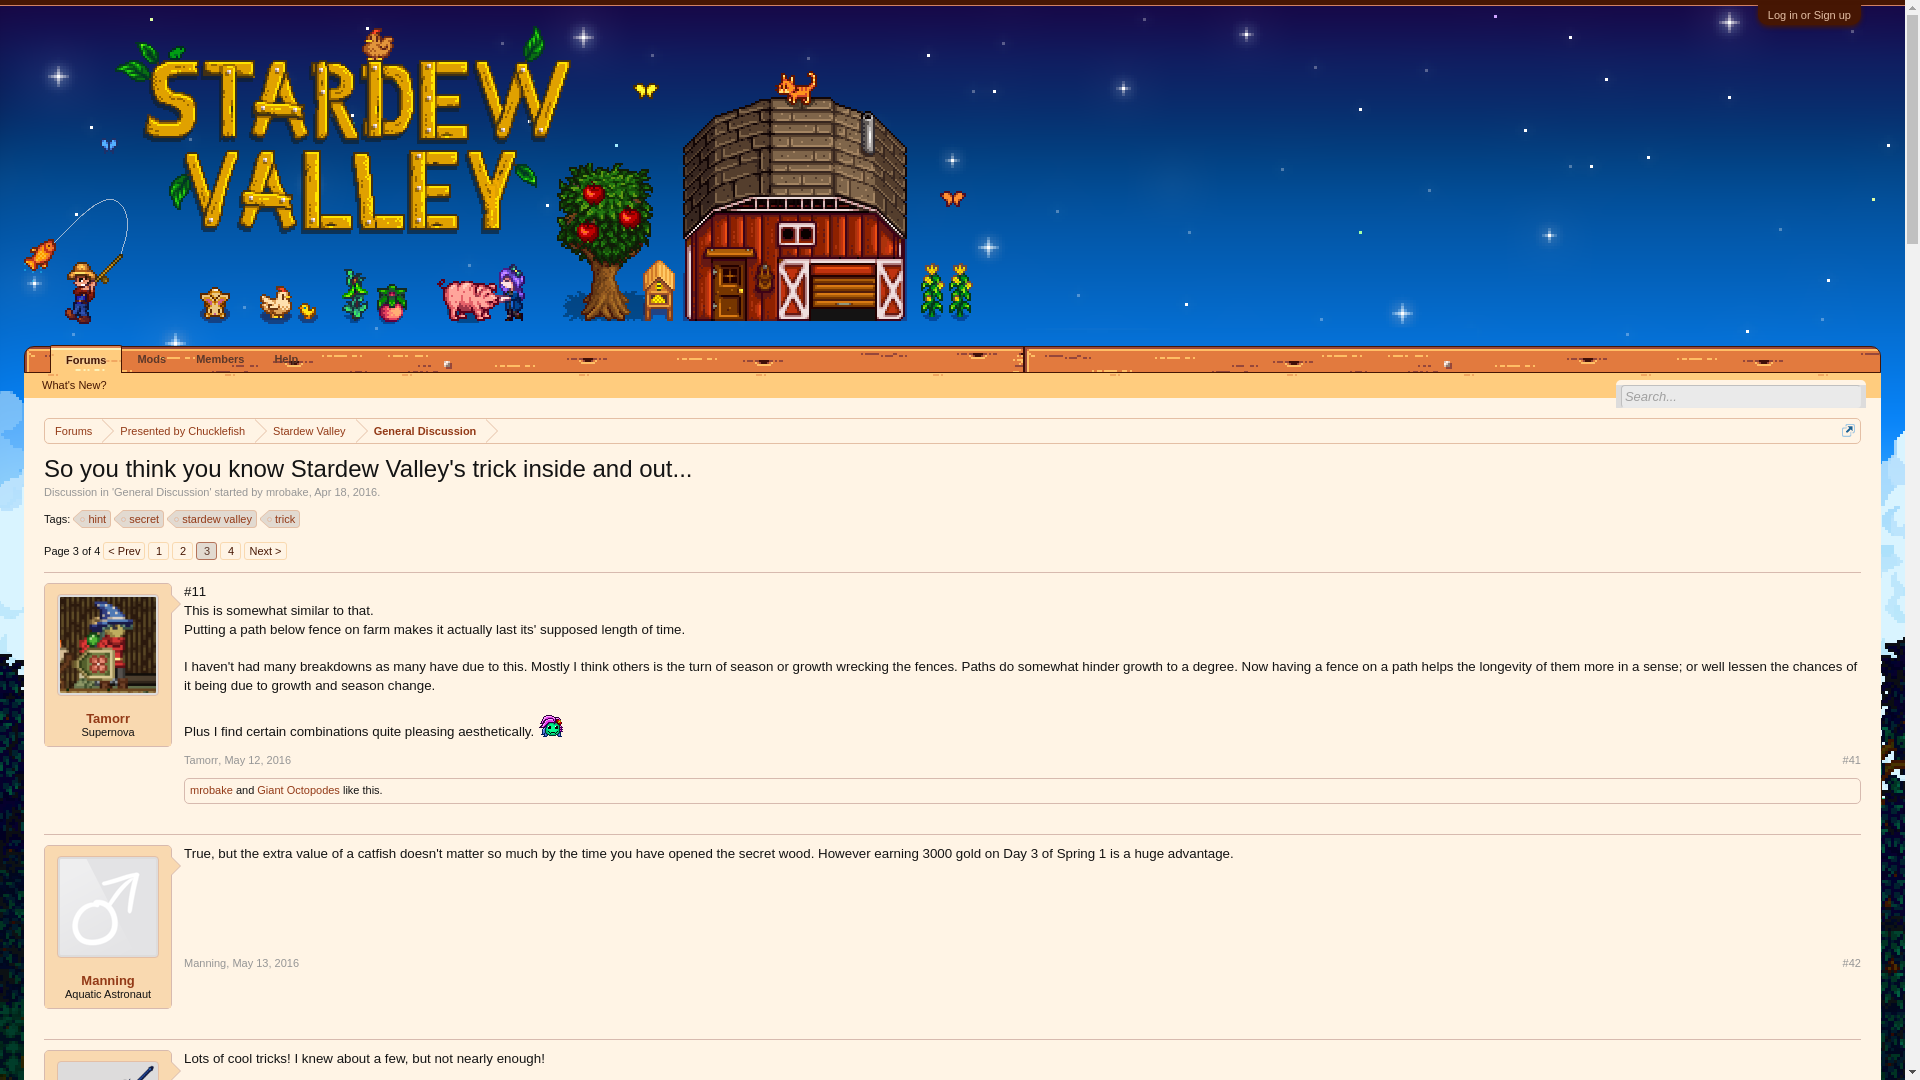  I want to click on Manning, so click(108, 981).